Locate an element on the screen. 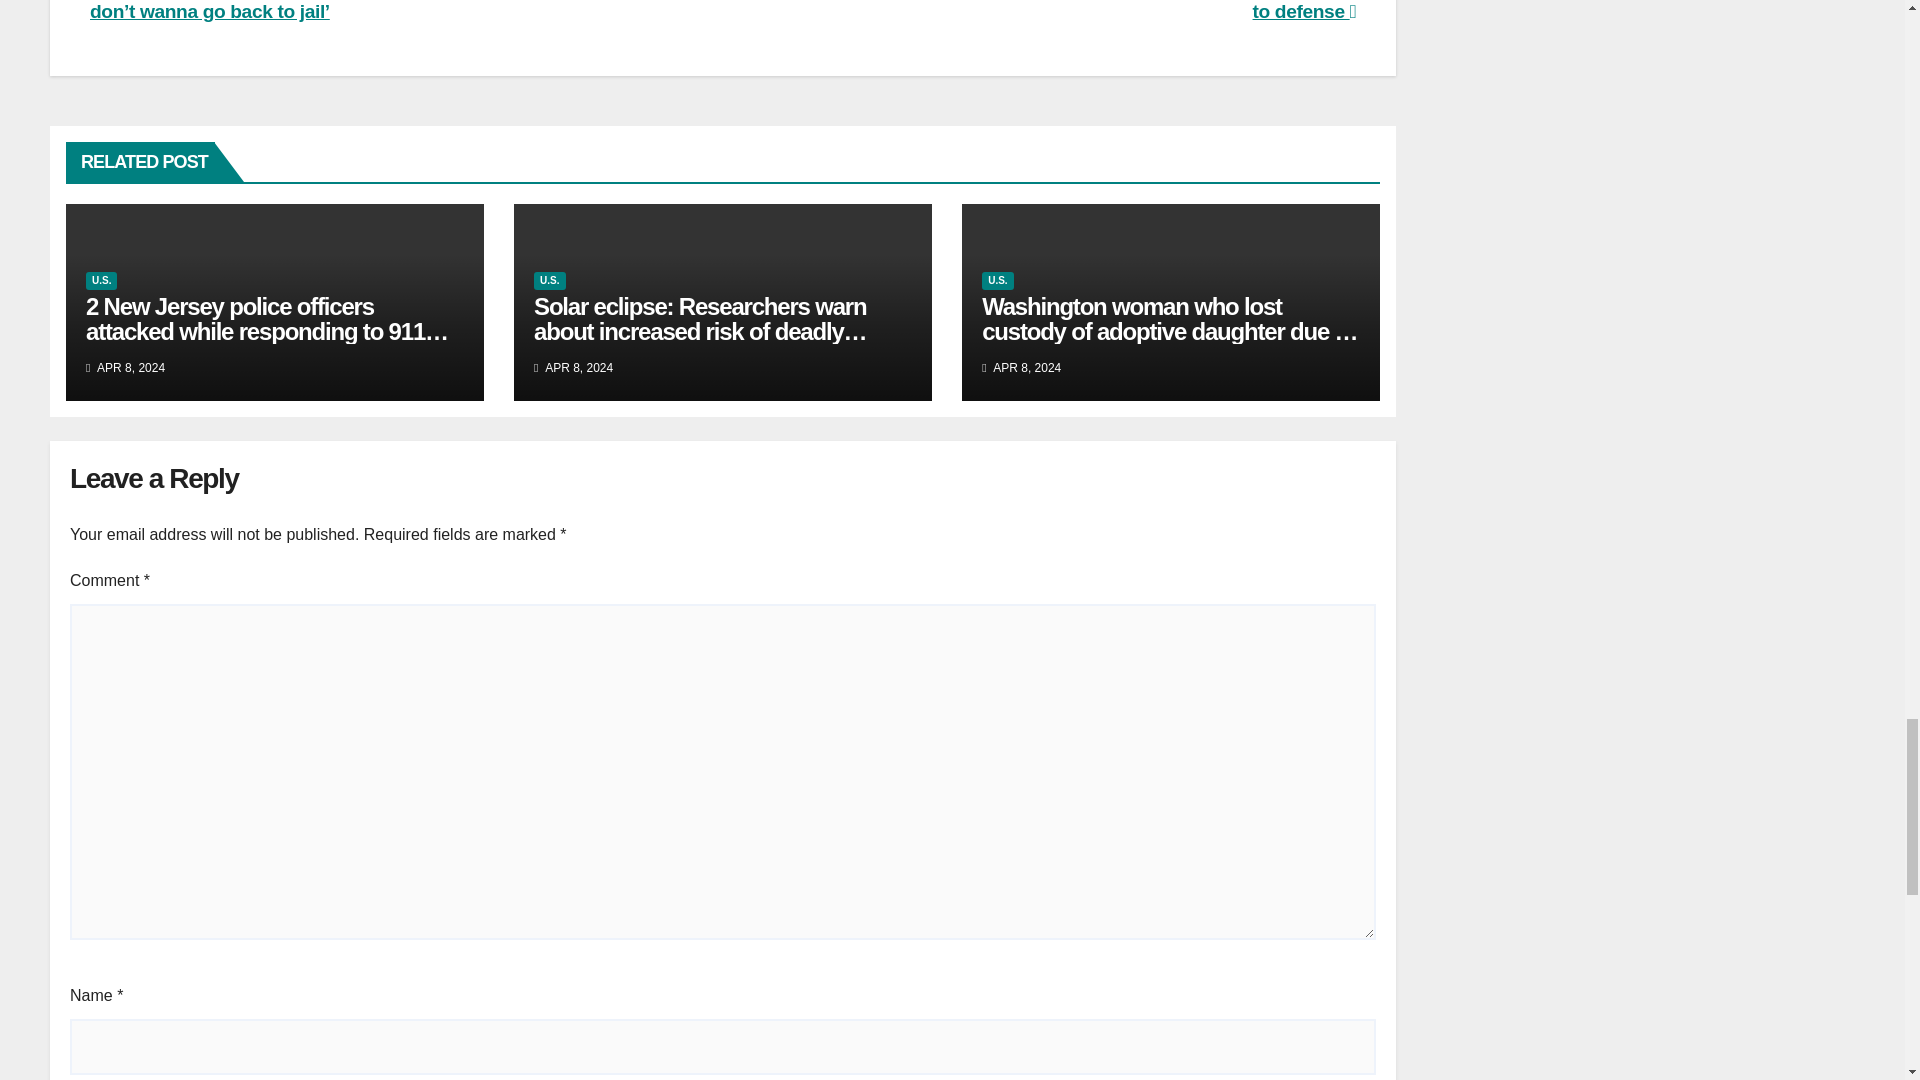 This screenshot has width=1920, height=1080. U.S. is located at coordinates (997, 281).